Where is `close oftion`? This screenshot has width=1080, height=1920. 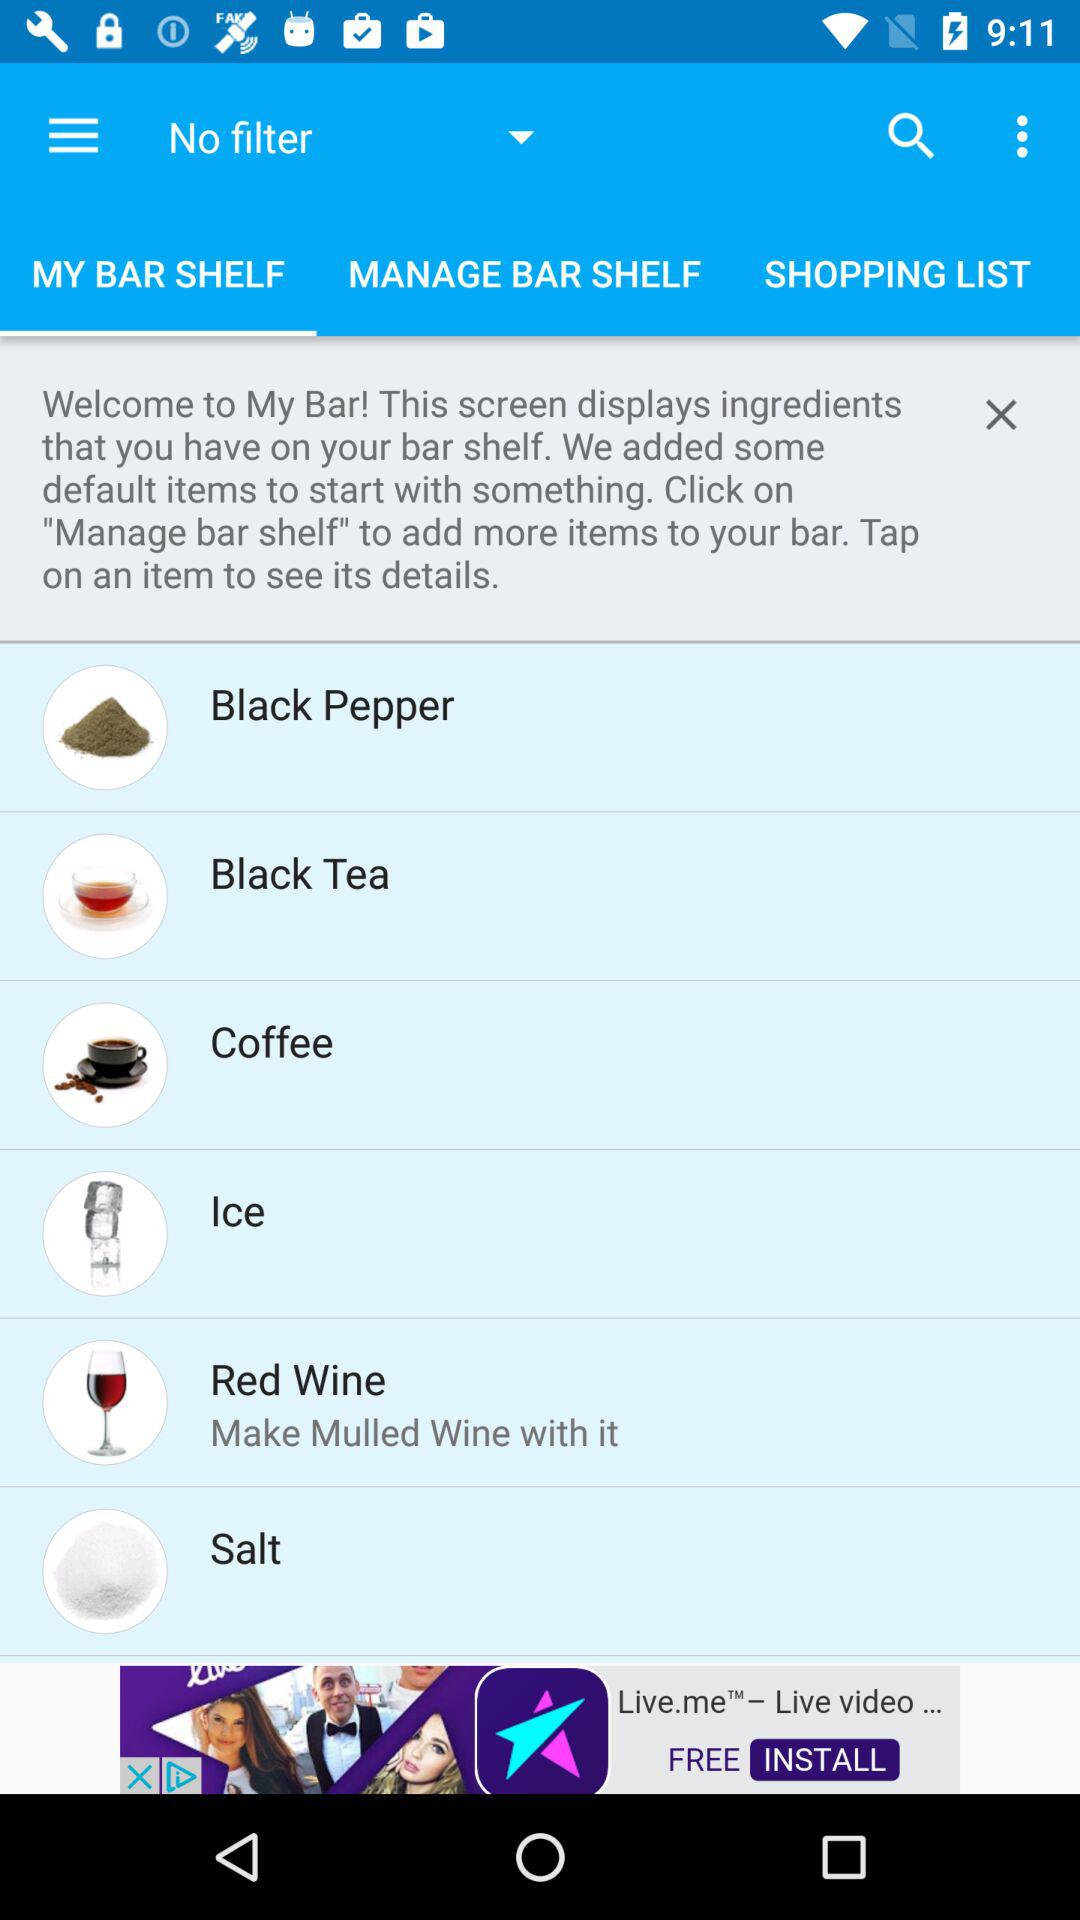
close oftion is located at coordinates (1001, 414).